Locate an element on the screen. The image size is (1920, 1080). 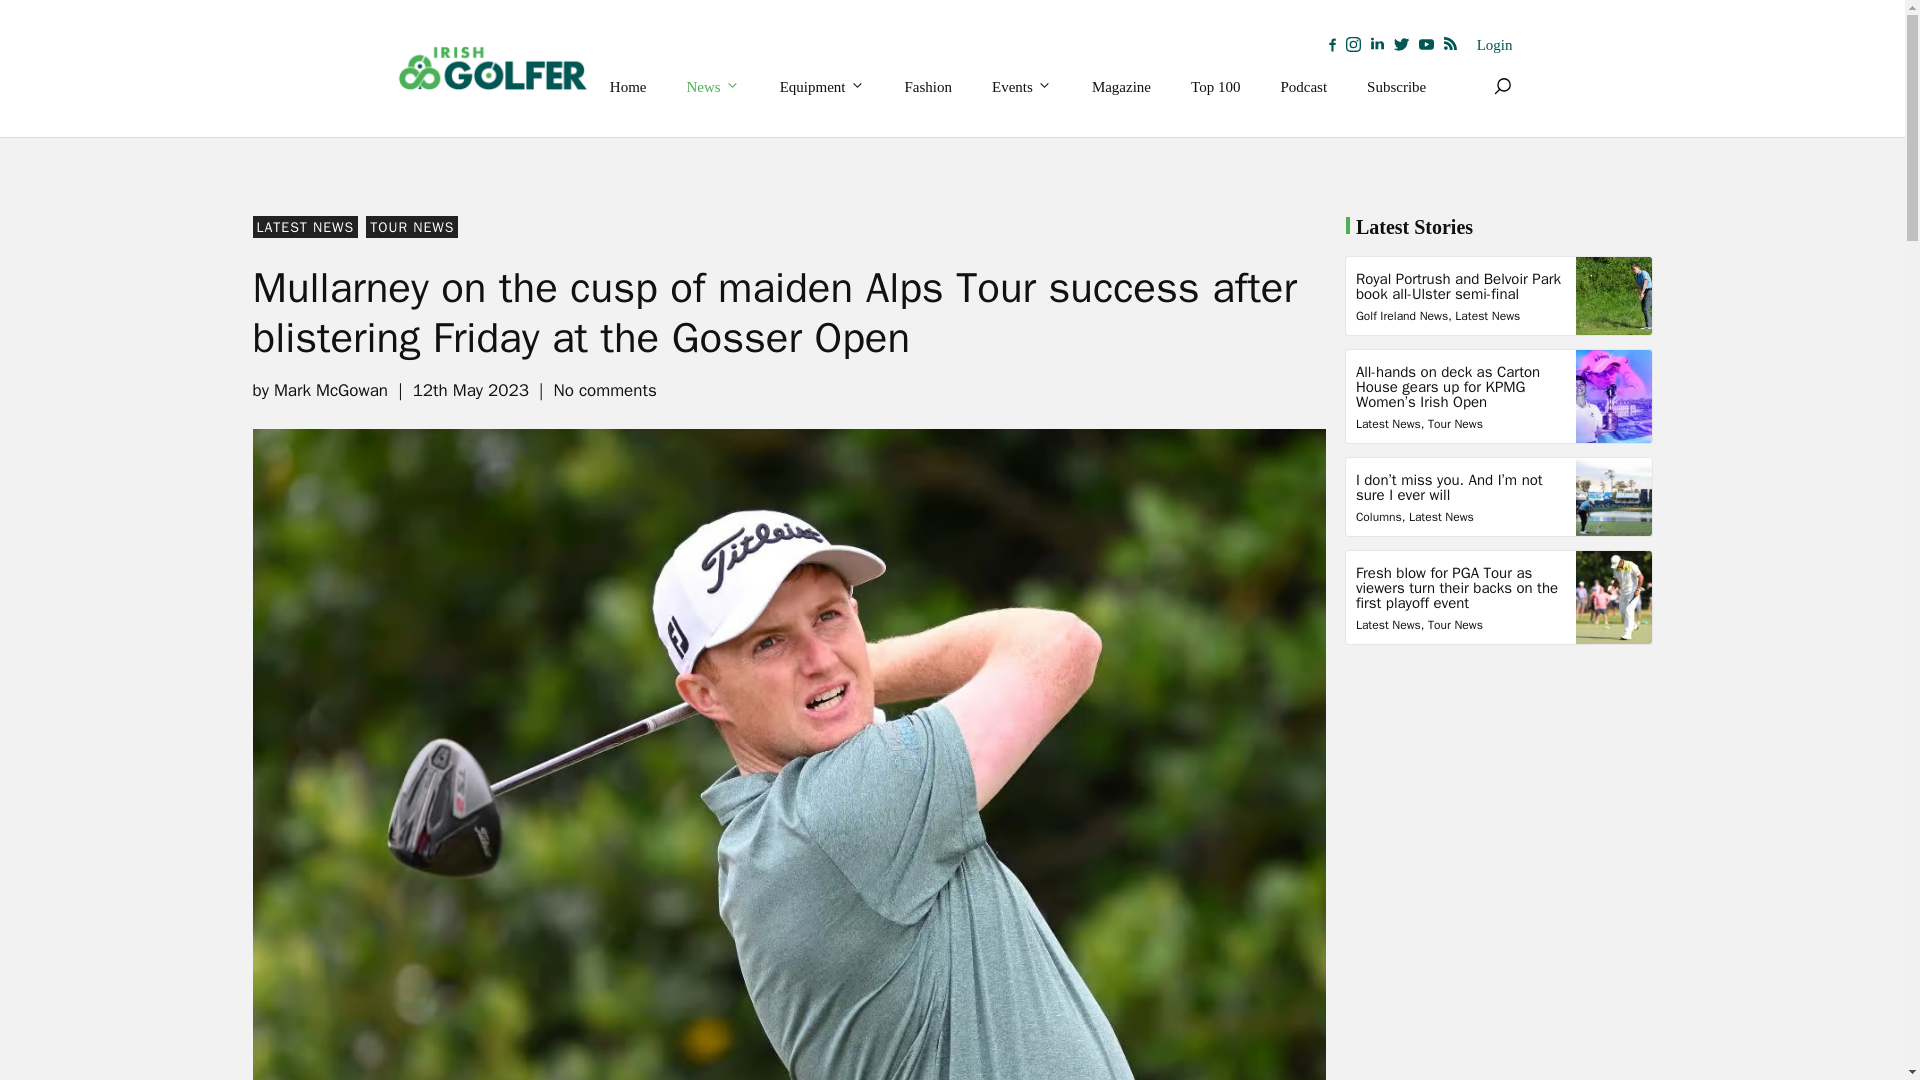
Equipment is located at coordinates (822, 86).